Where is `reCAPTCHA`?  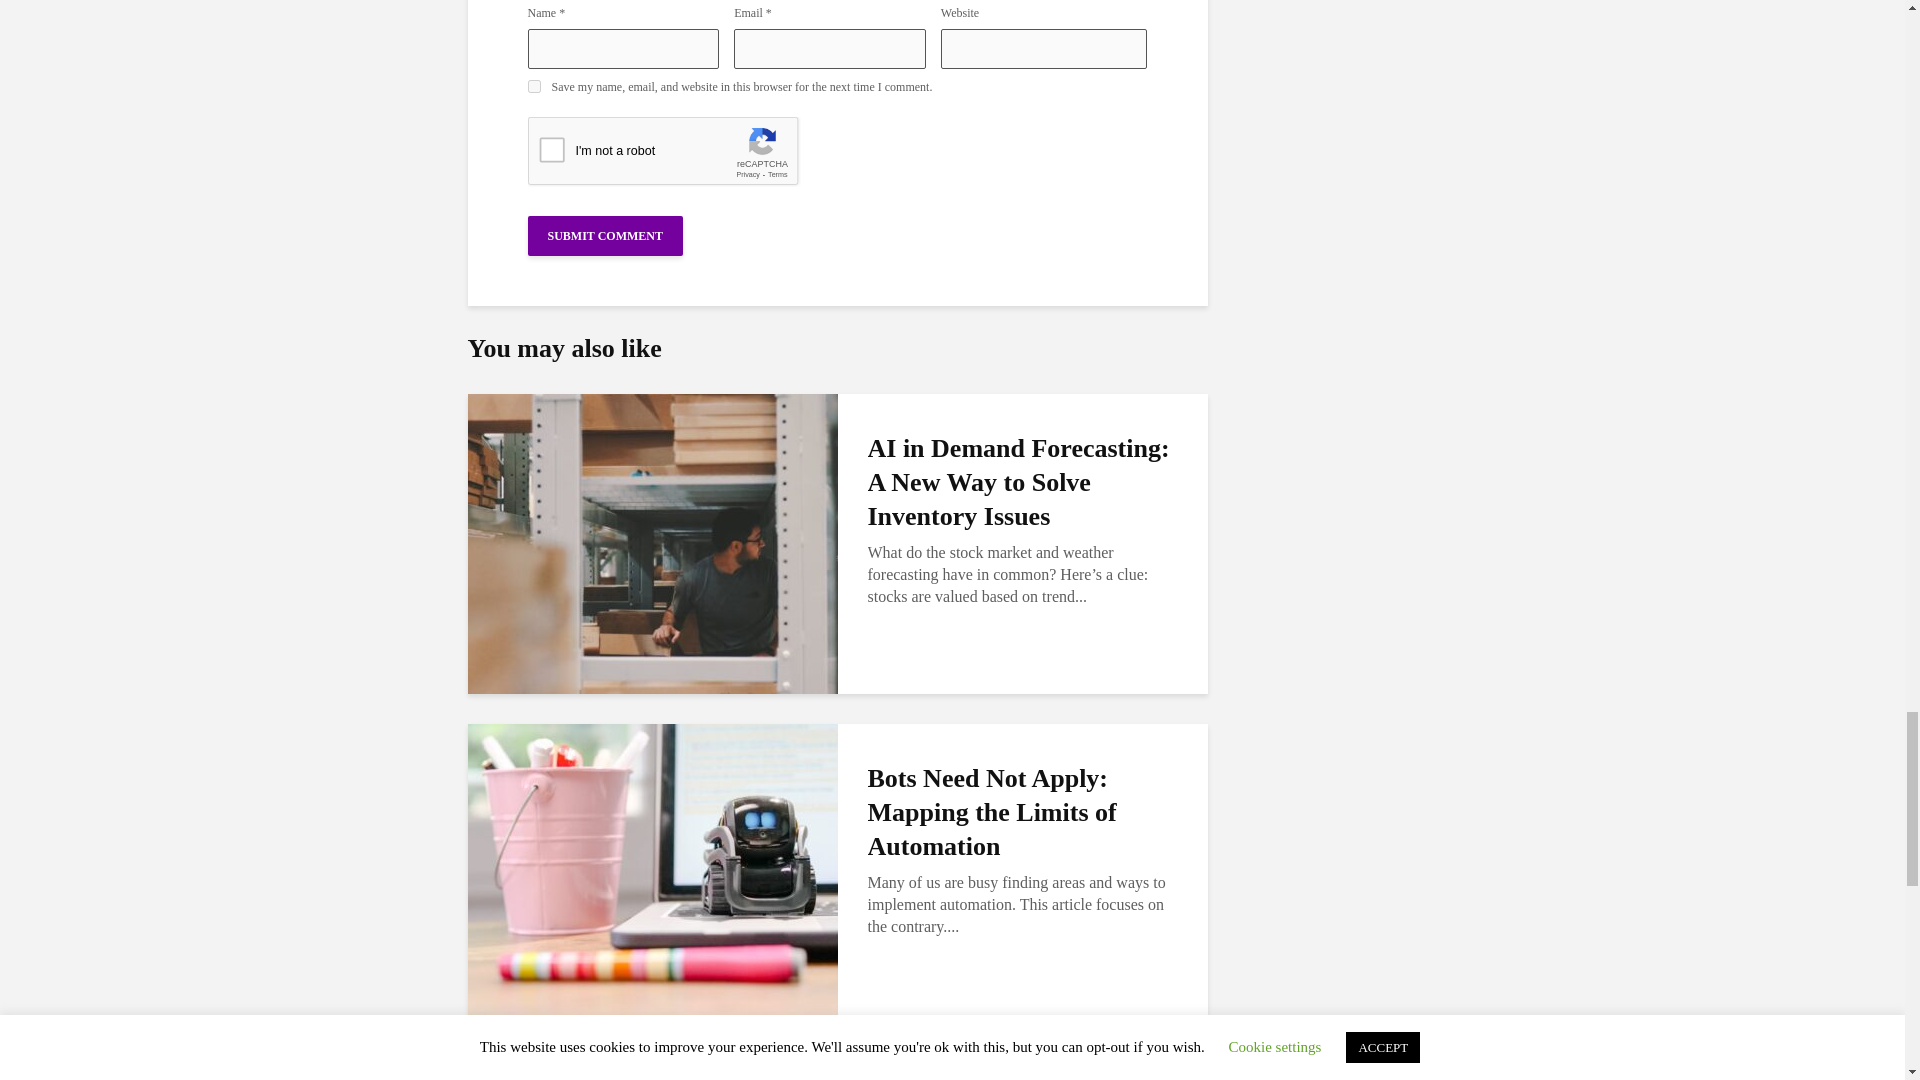 reCAPTCHA is located at coordinates (680, 156).